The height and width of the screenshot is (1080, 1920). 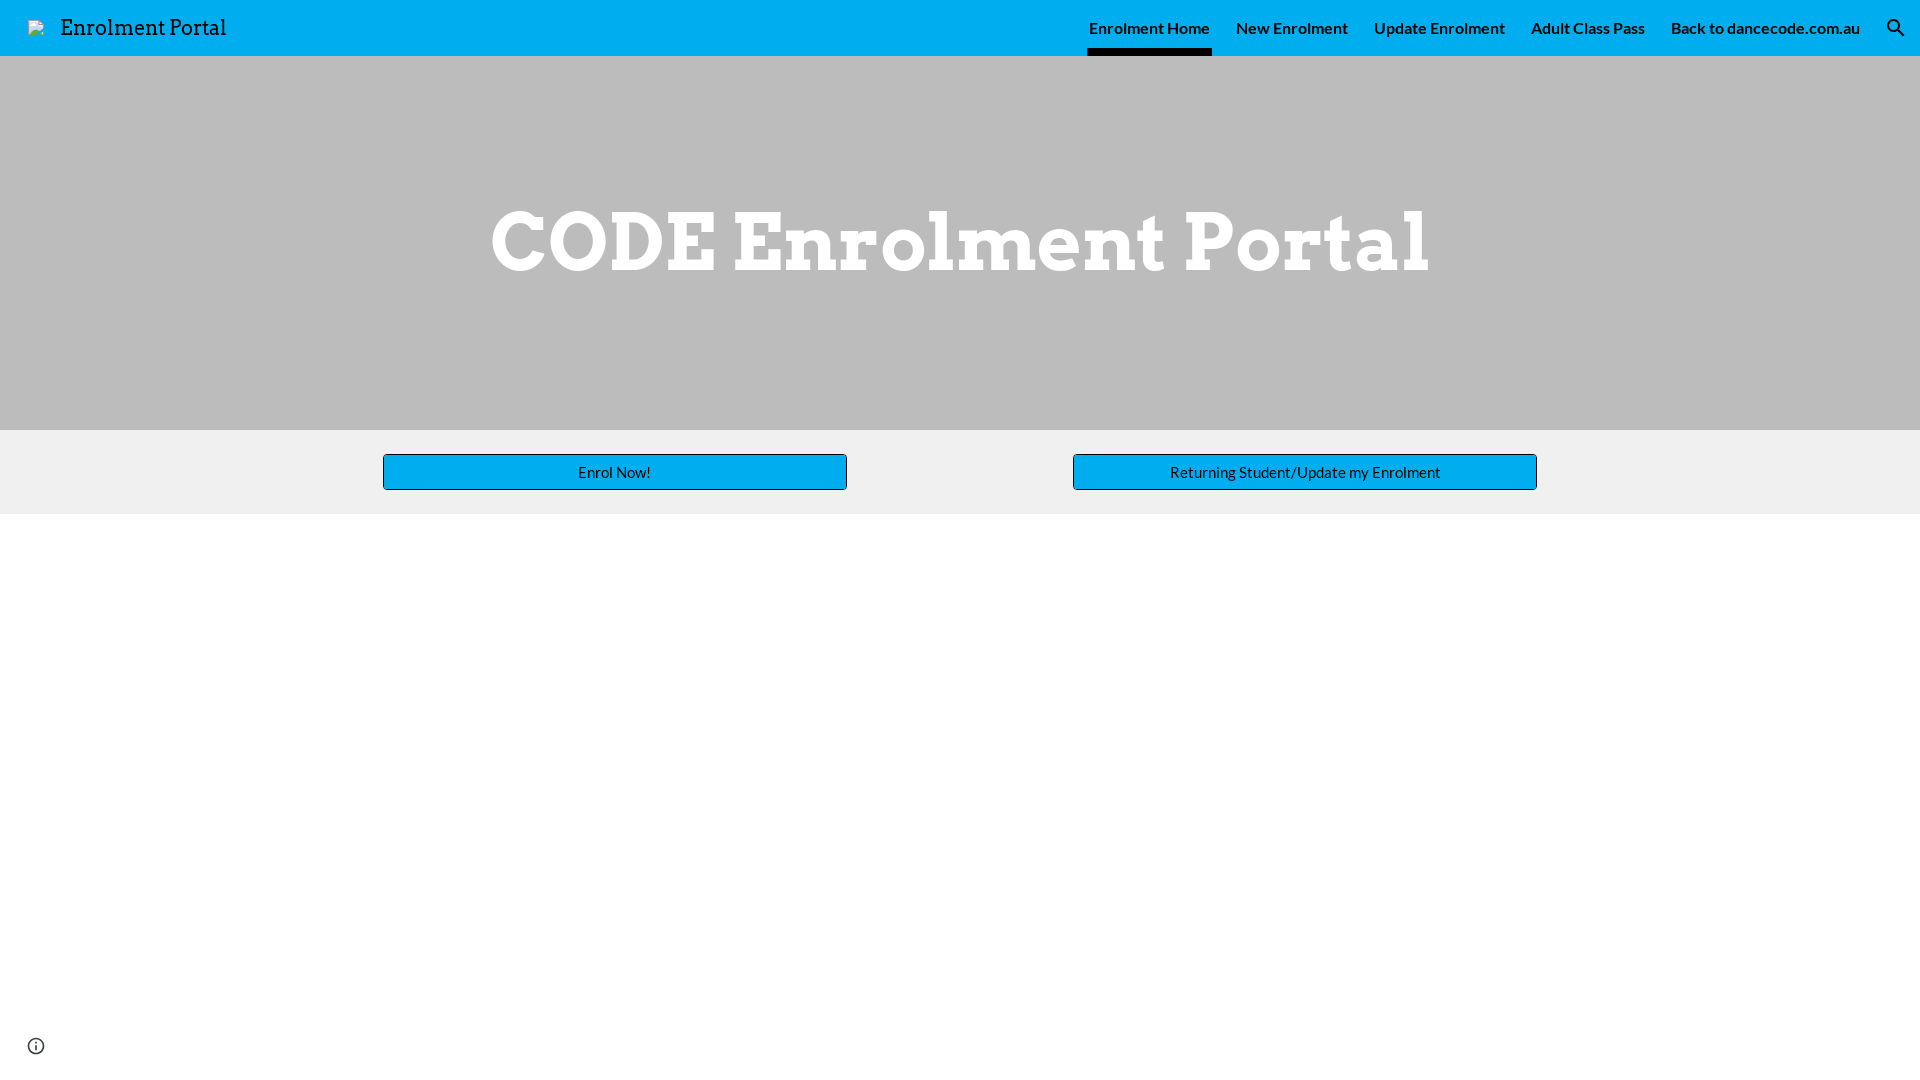 What do you see at coordinates (1292, 28) in the screenshot?
I see `New Enrolment` at bounding box center [1292, 28].